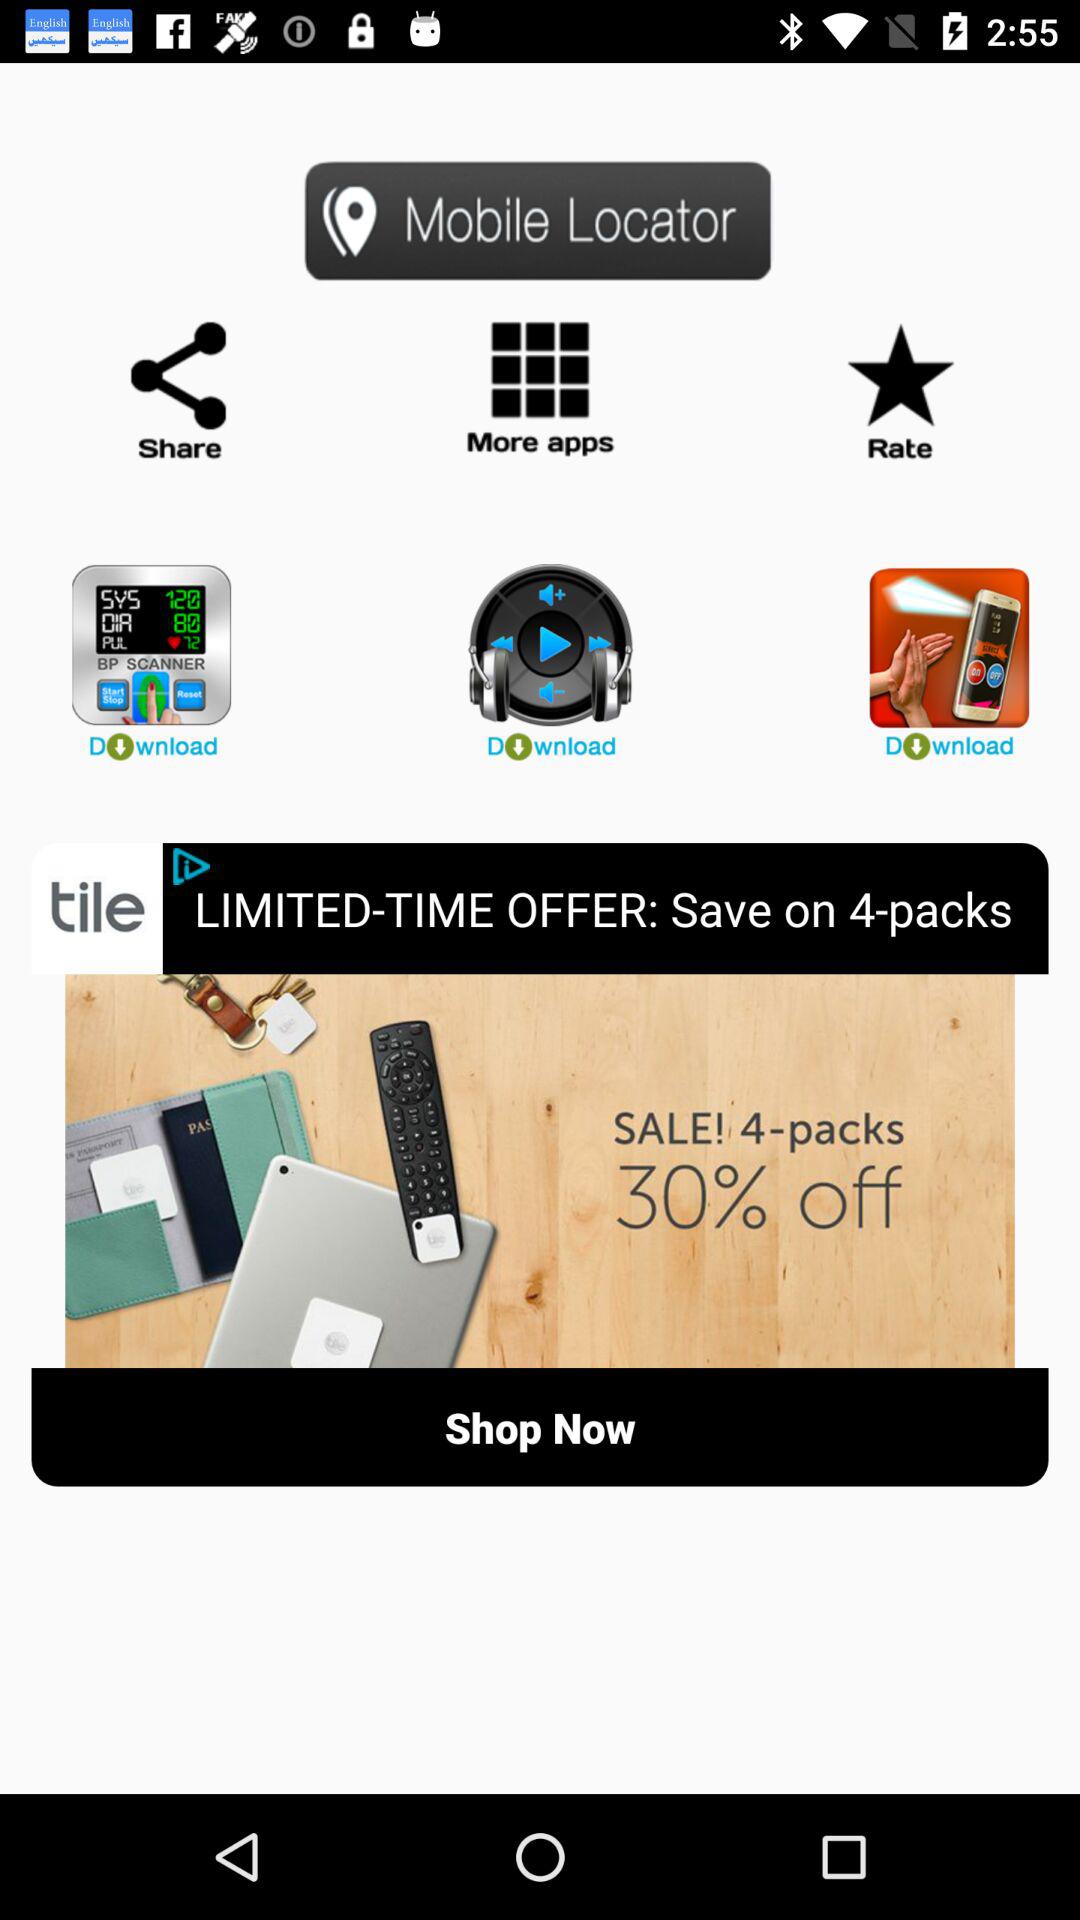  What do you see at coordinates (938, 654) in the screenshot?
I see `click the item above the limited time offer icon` at bounding box center [938, 654].